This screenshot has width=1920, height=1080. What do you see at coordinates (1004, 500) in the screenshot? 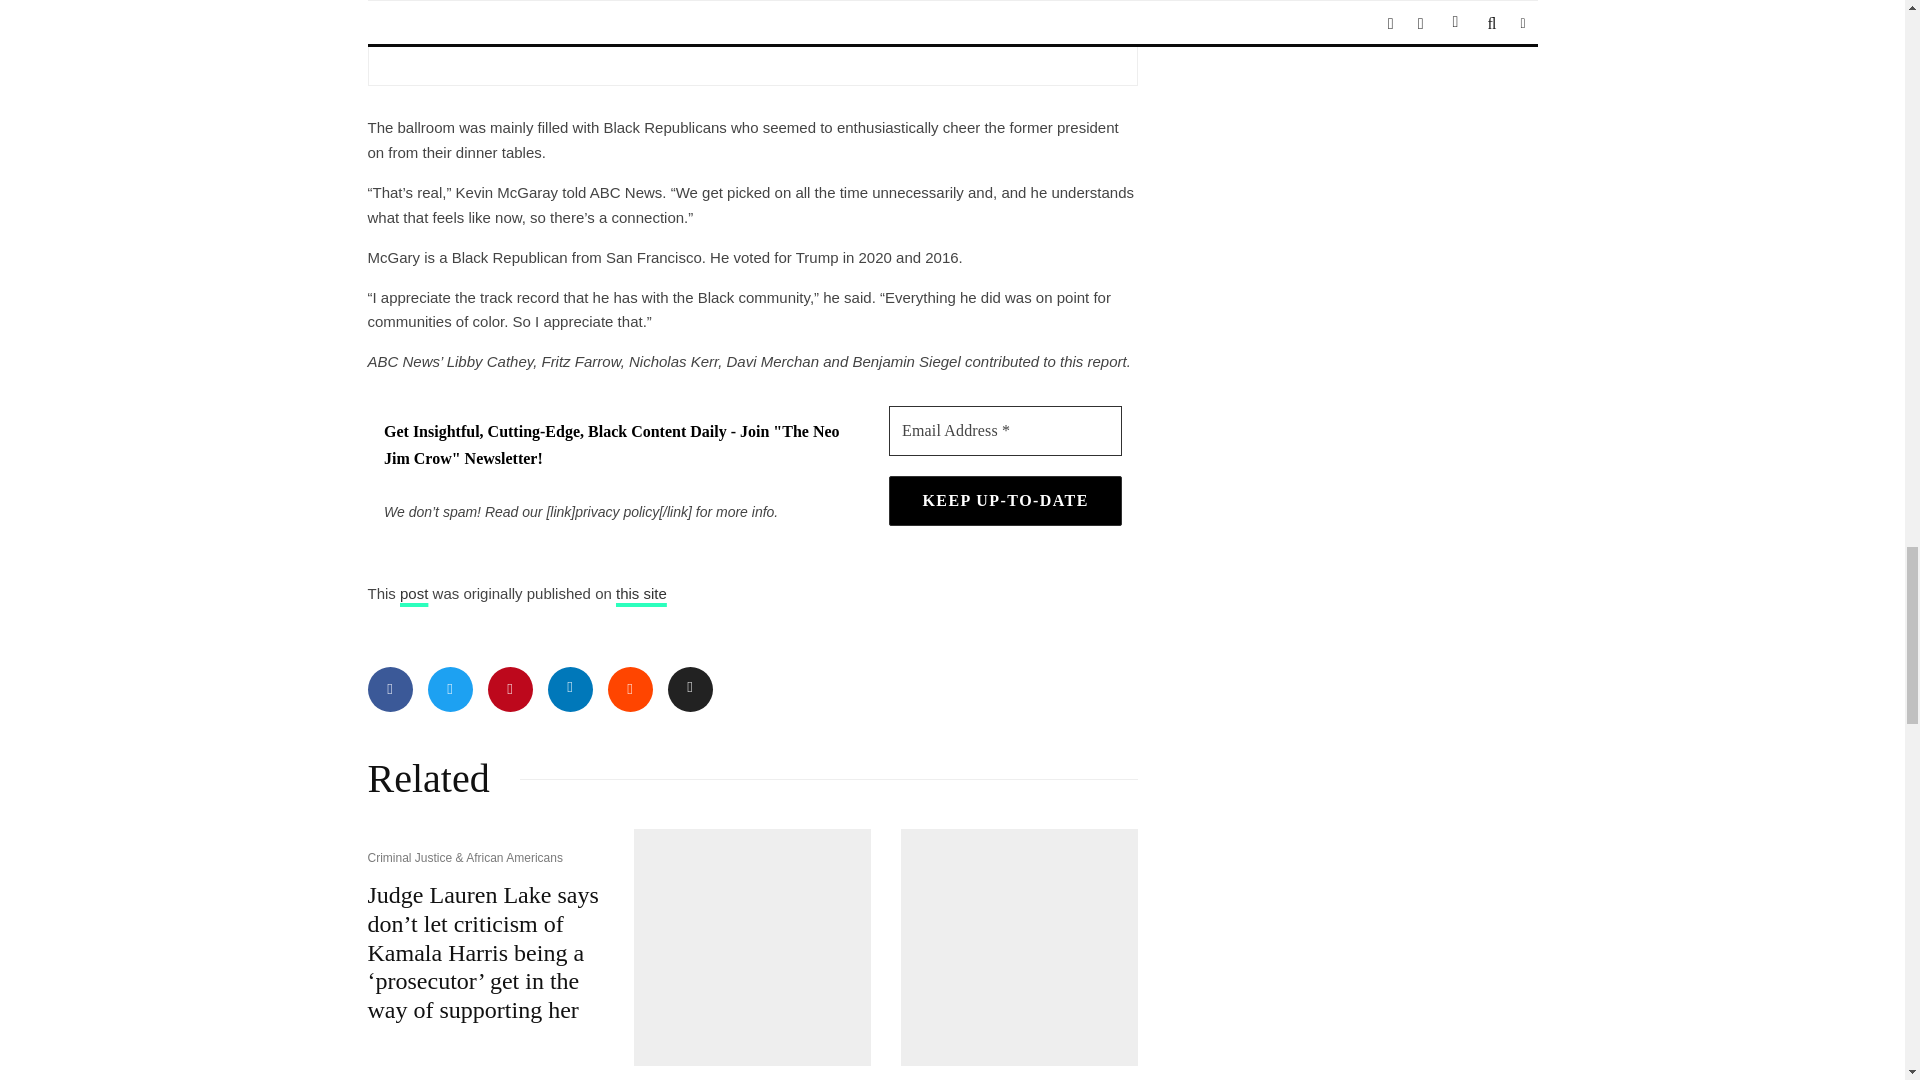
I see `Keep Up-to-date` at bounding box center [1004, 500].